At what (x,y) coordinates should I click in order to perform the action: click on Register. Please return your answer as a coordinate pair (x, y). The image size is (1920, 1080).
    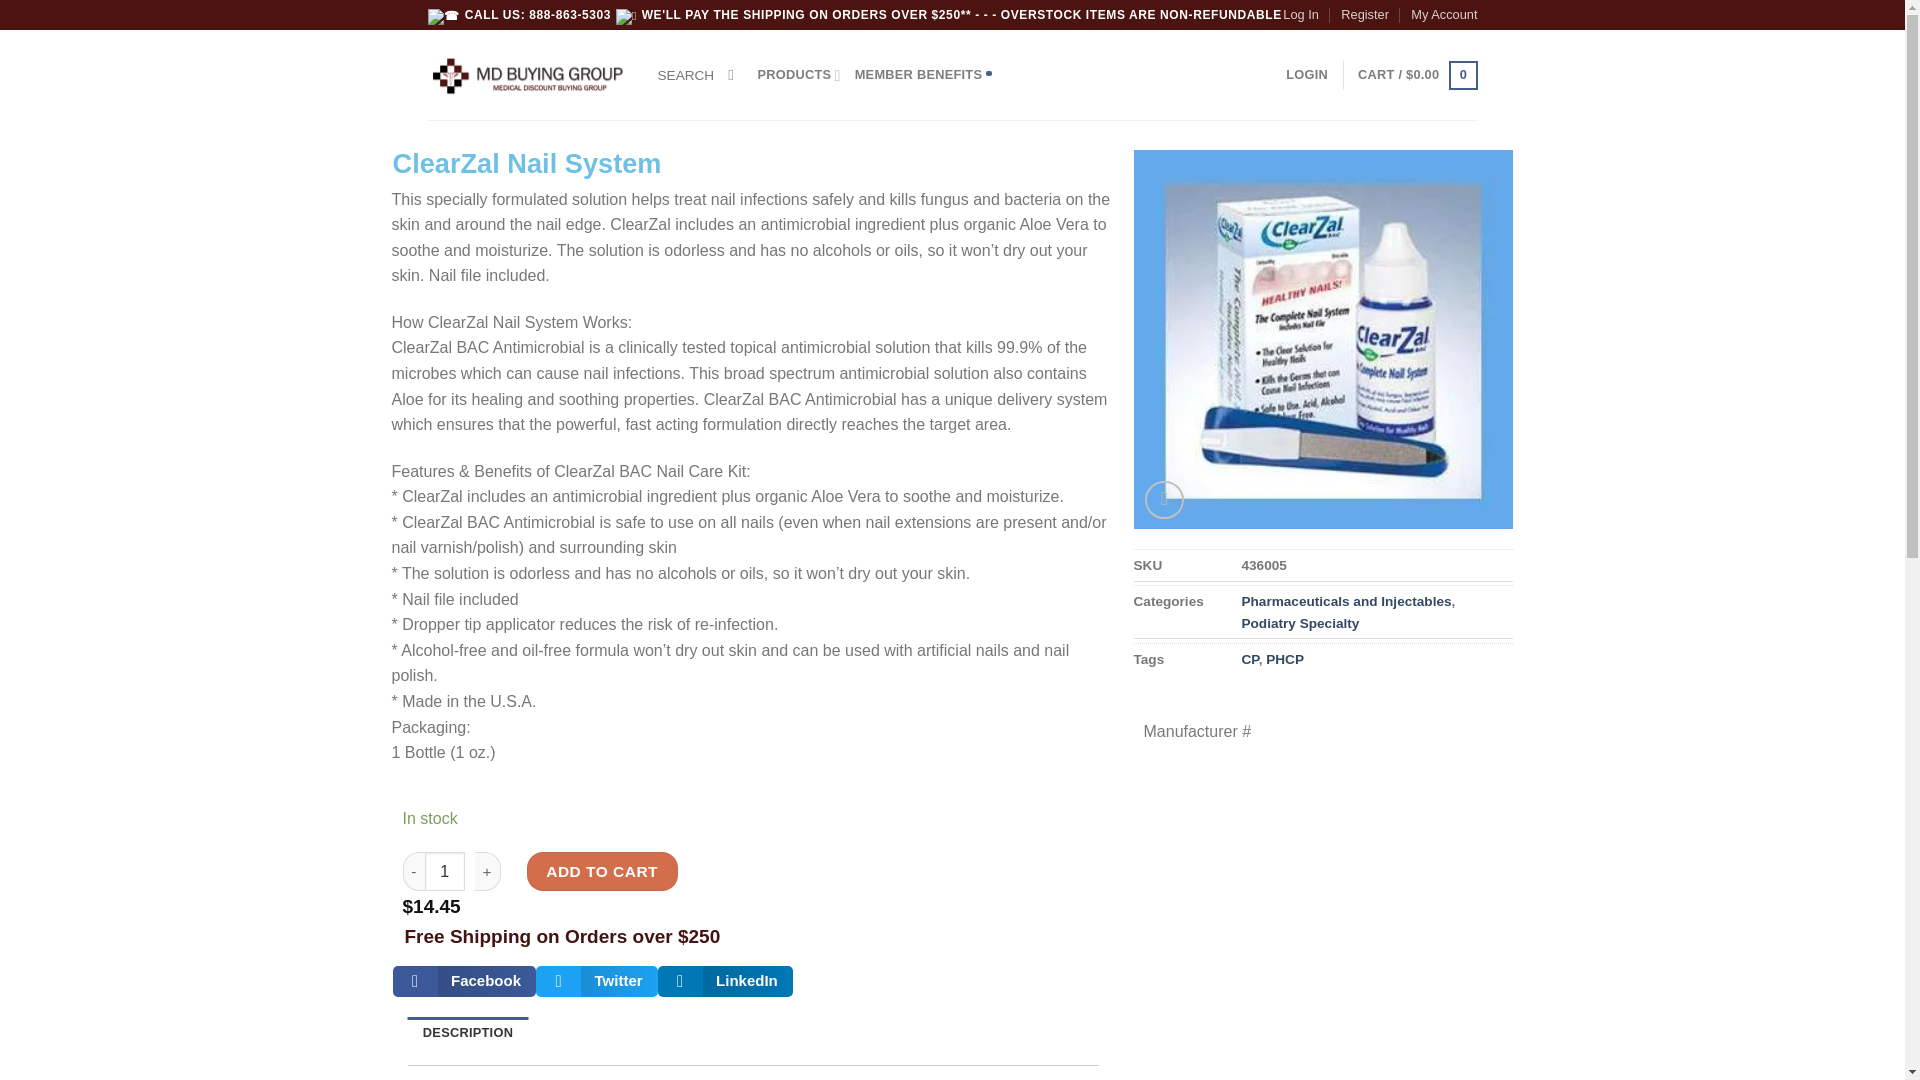
    Looking at the image, I should click on (1364, 15).